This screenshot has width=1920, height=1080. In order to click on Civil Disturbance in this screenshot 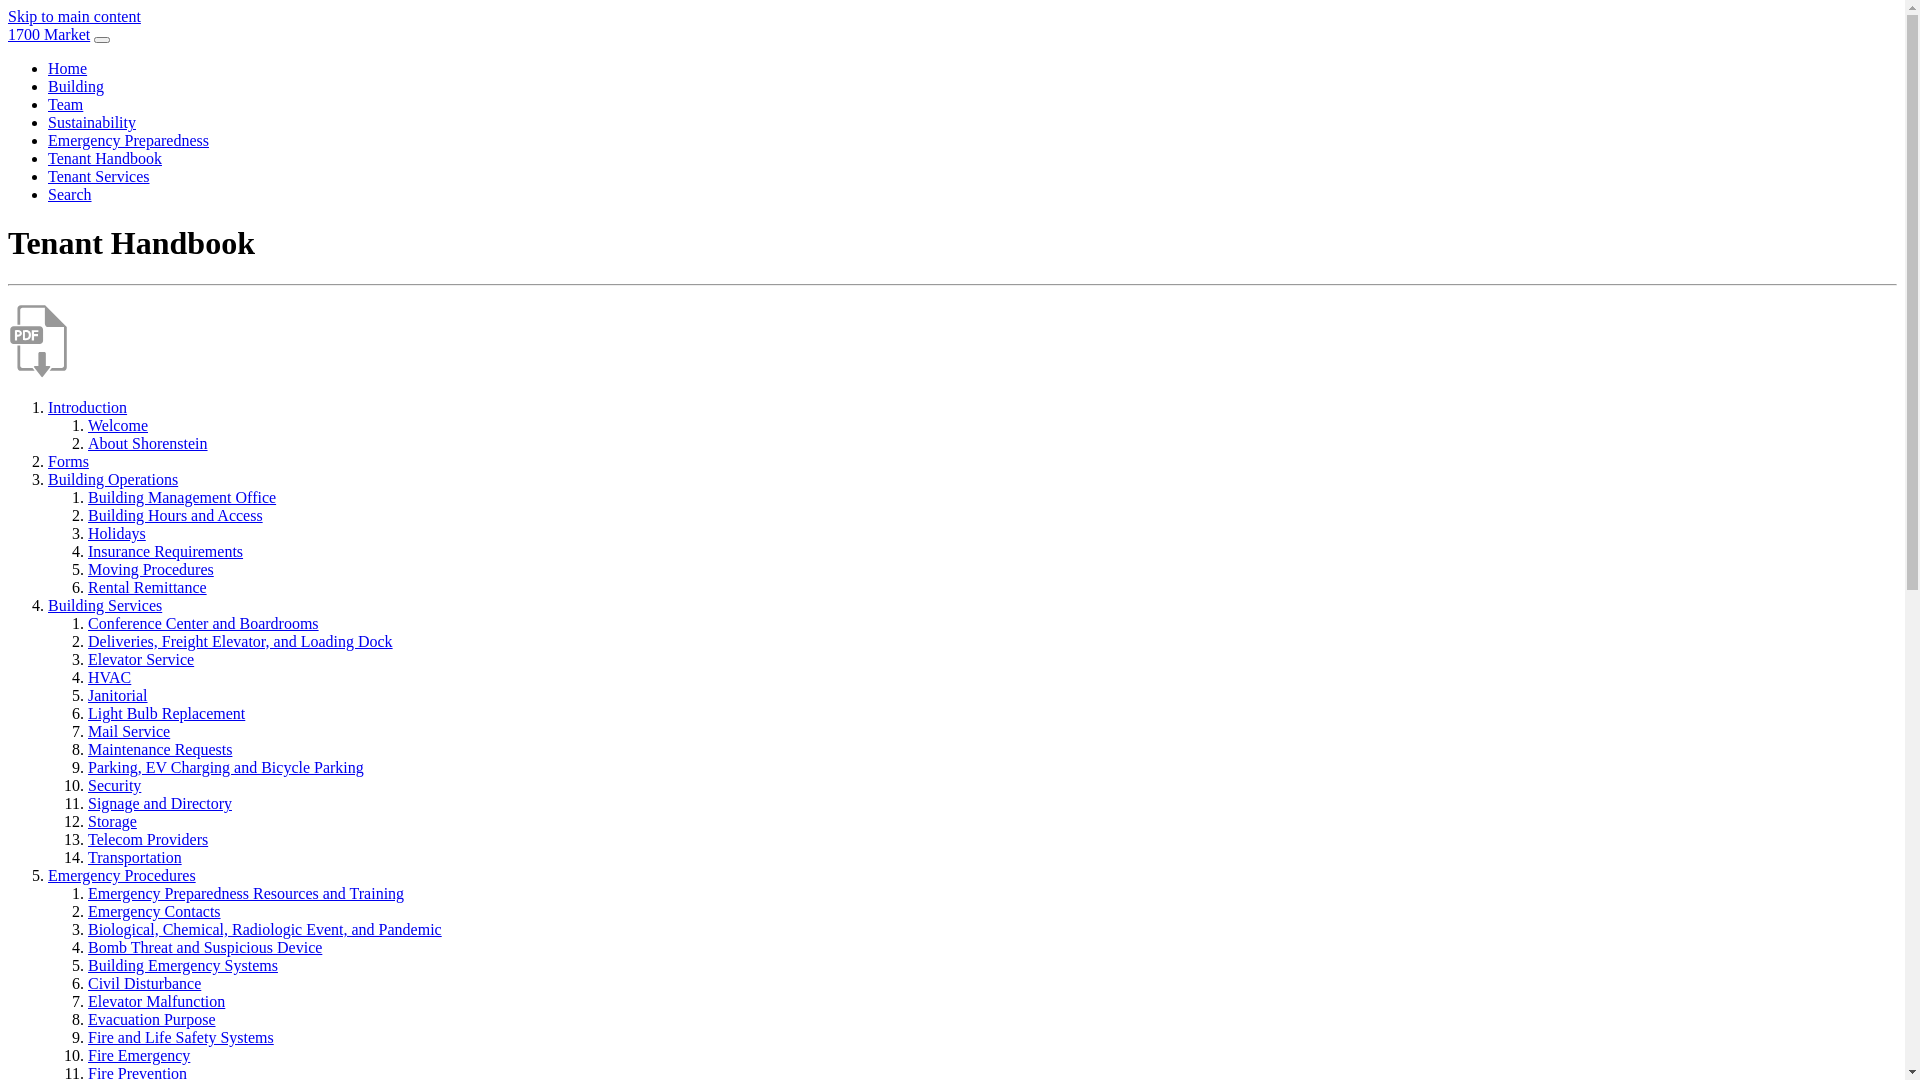, I will do `click(144, 984)`.